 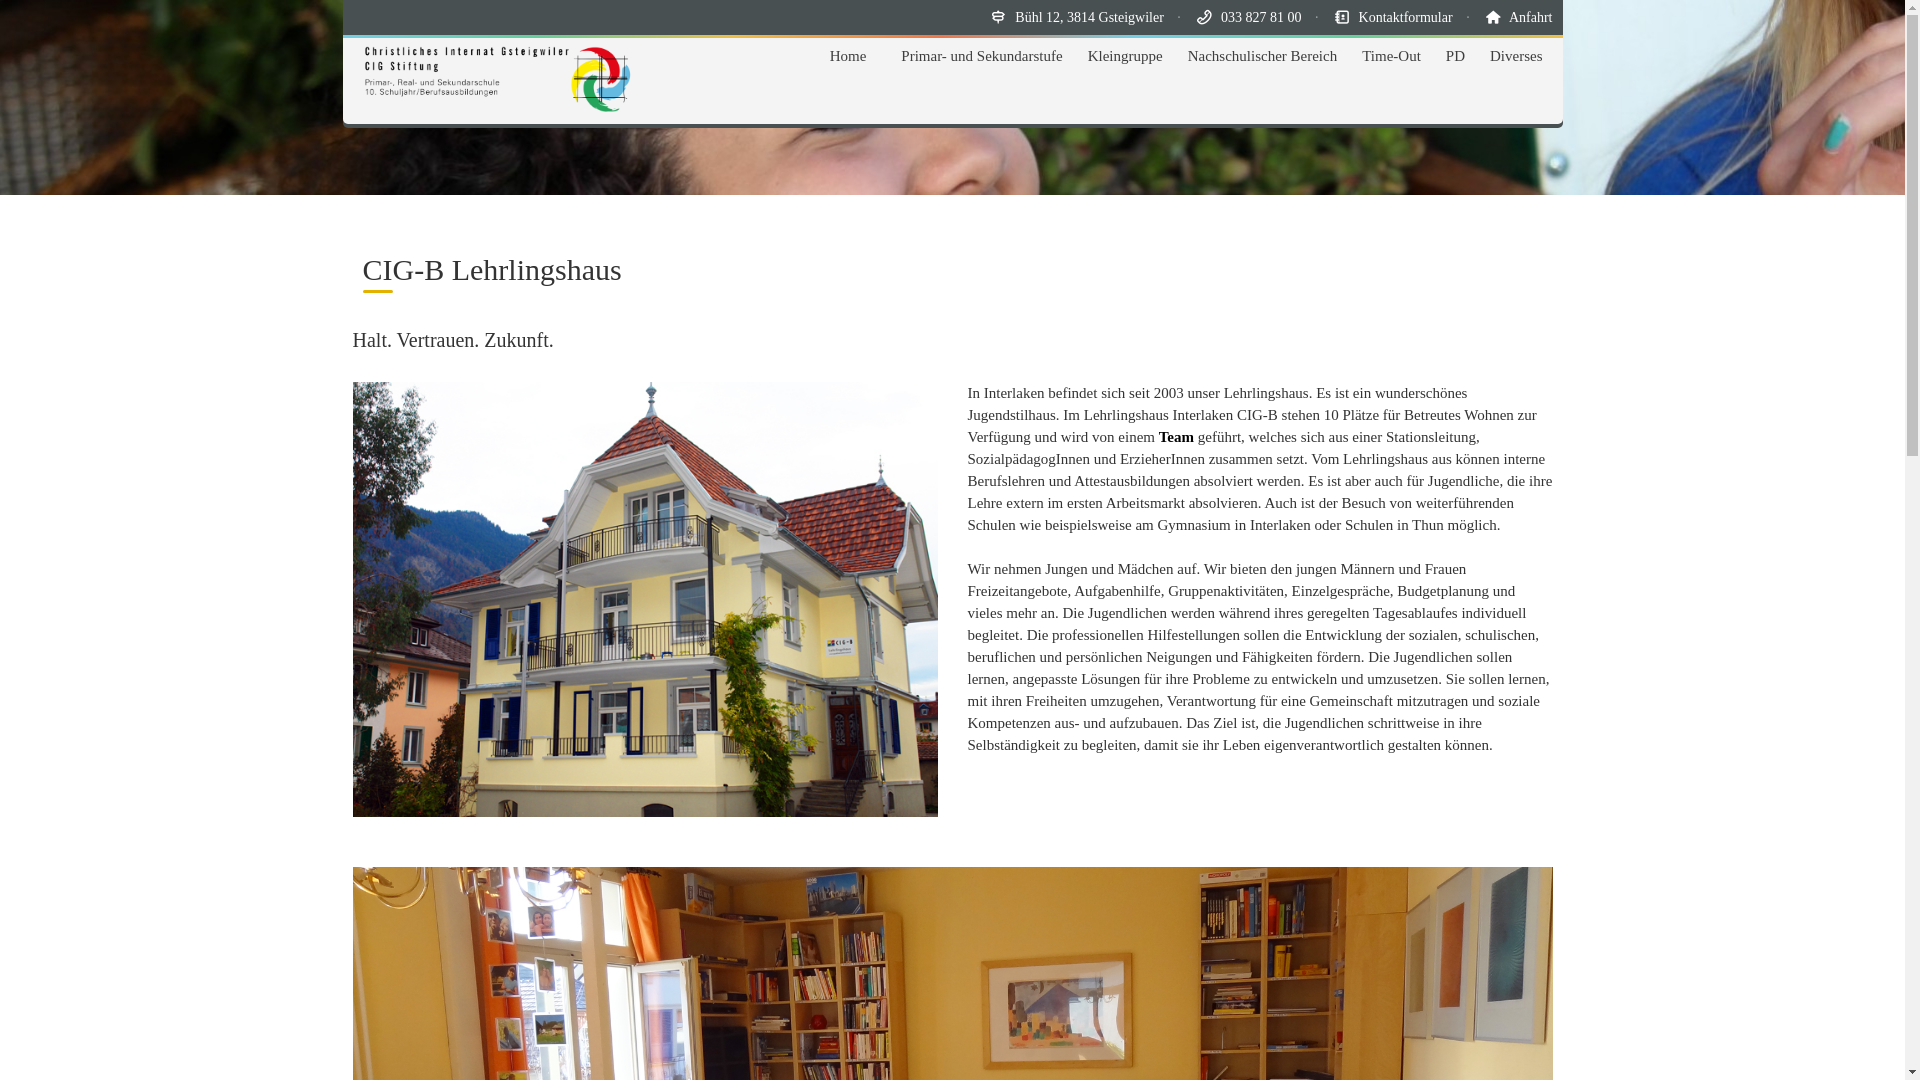 I want to click on Kleingruppe, so click(x=1126, y=56).